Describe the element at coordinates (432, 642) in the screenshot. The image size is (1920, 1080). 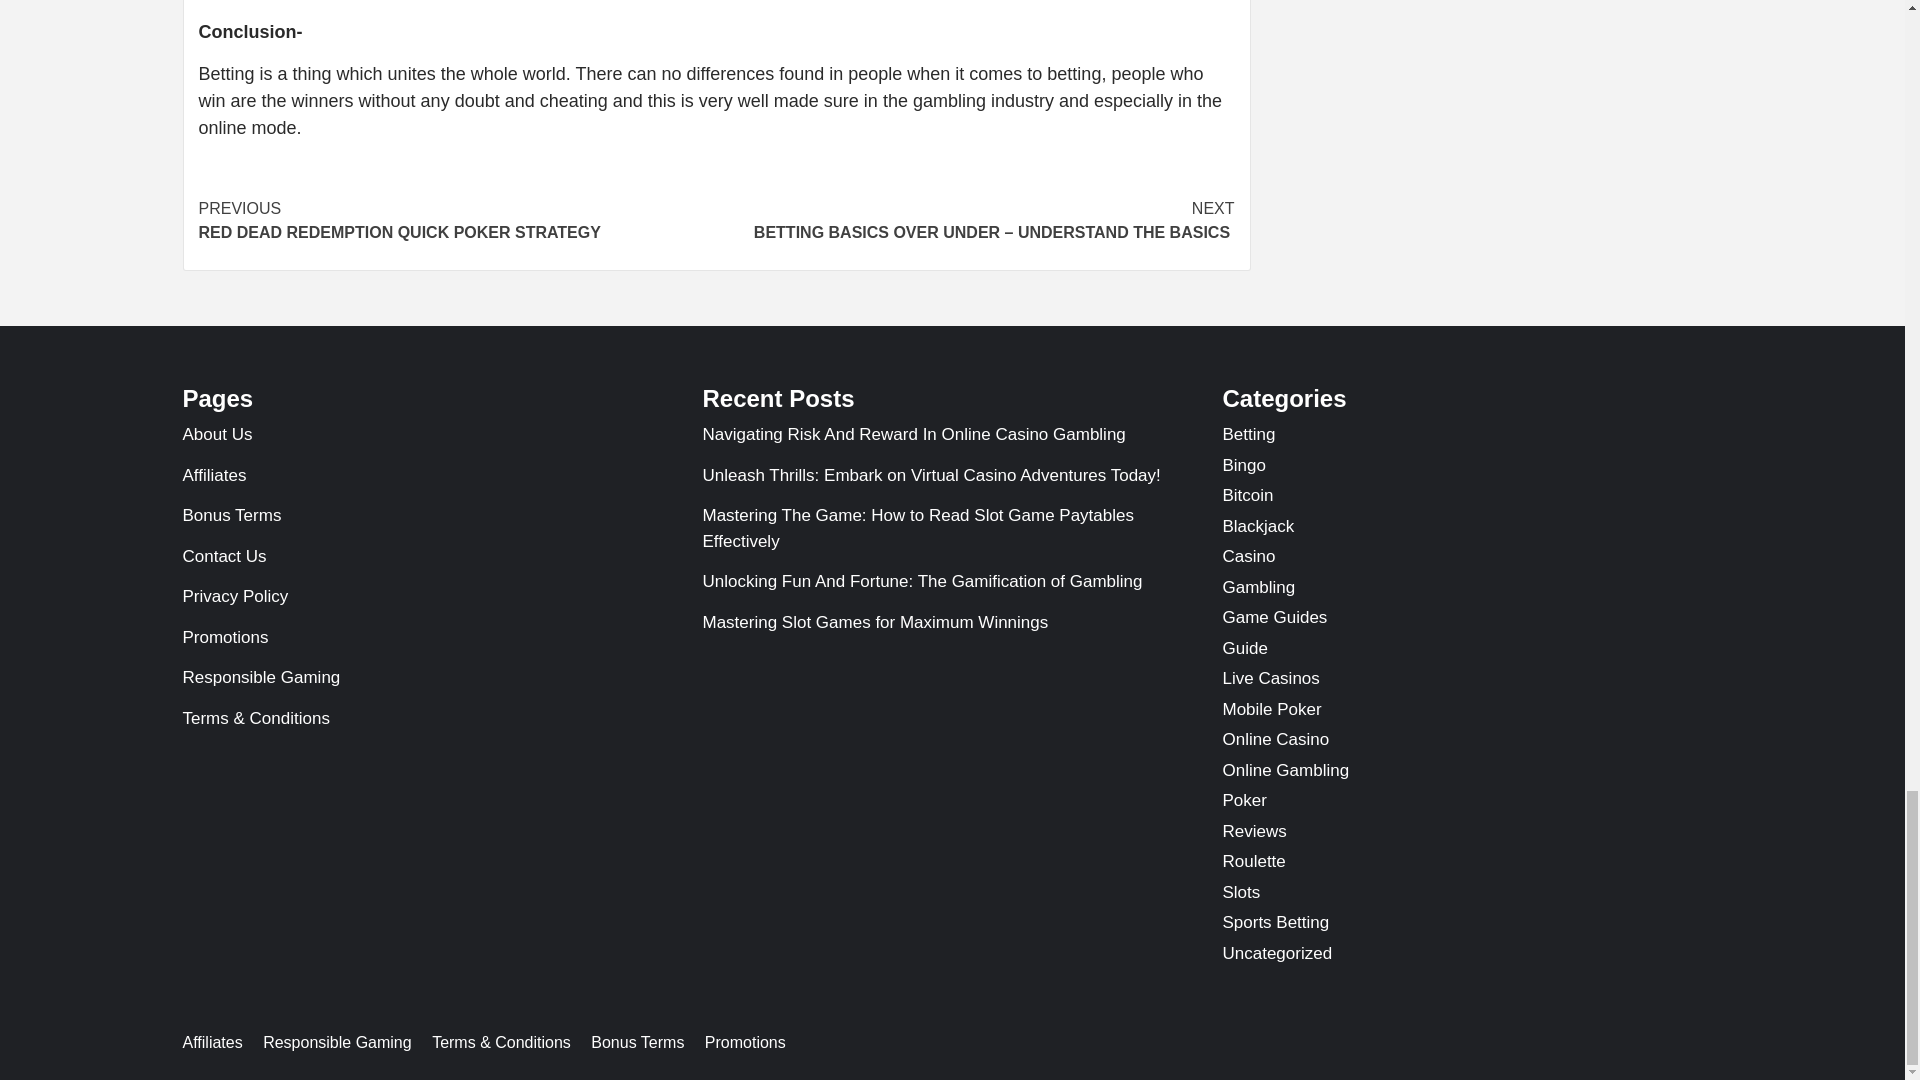
I see `Promotions` at that location.